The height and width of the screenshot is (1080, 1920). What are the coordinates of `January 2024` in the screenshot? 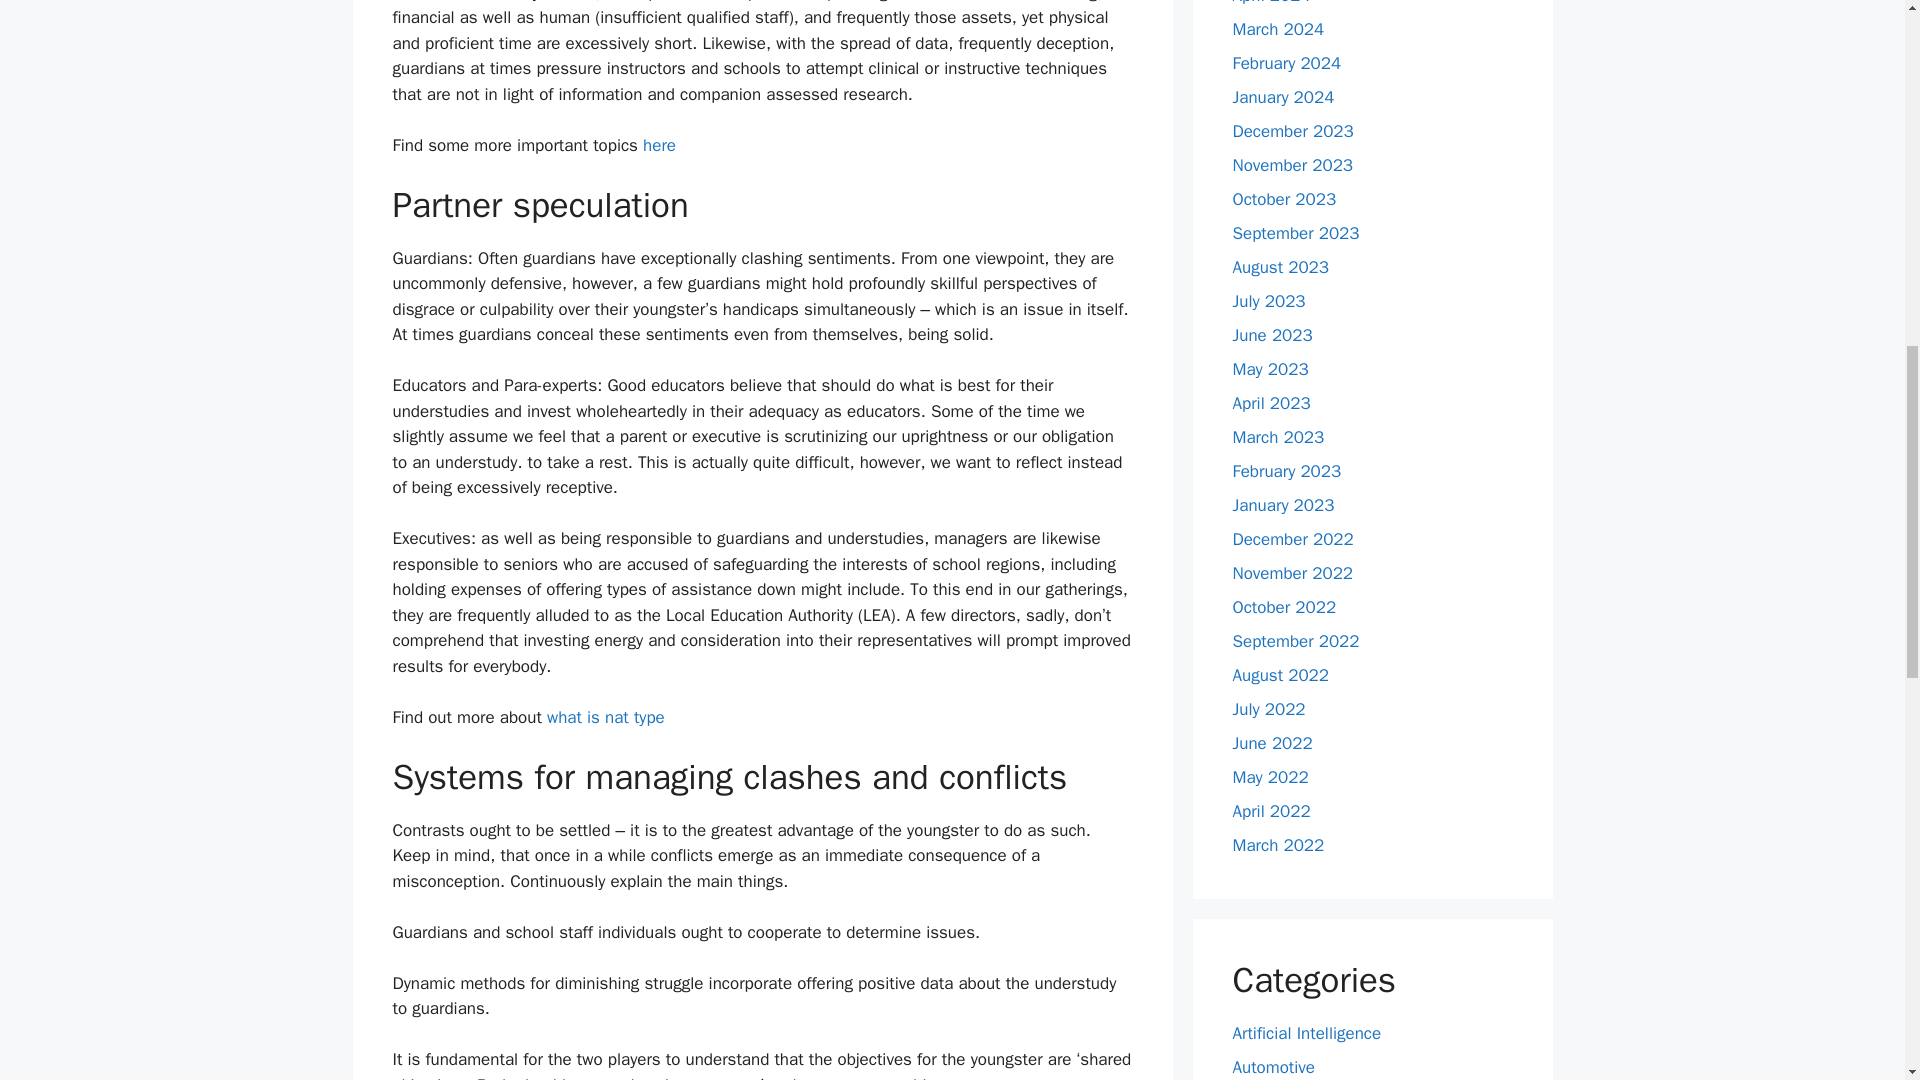 It's located at (1283, 98).